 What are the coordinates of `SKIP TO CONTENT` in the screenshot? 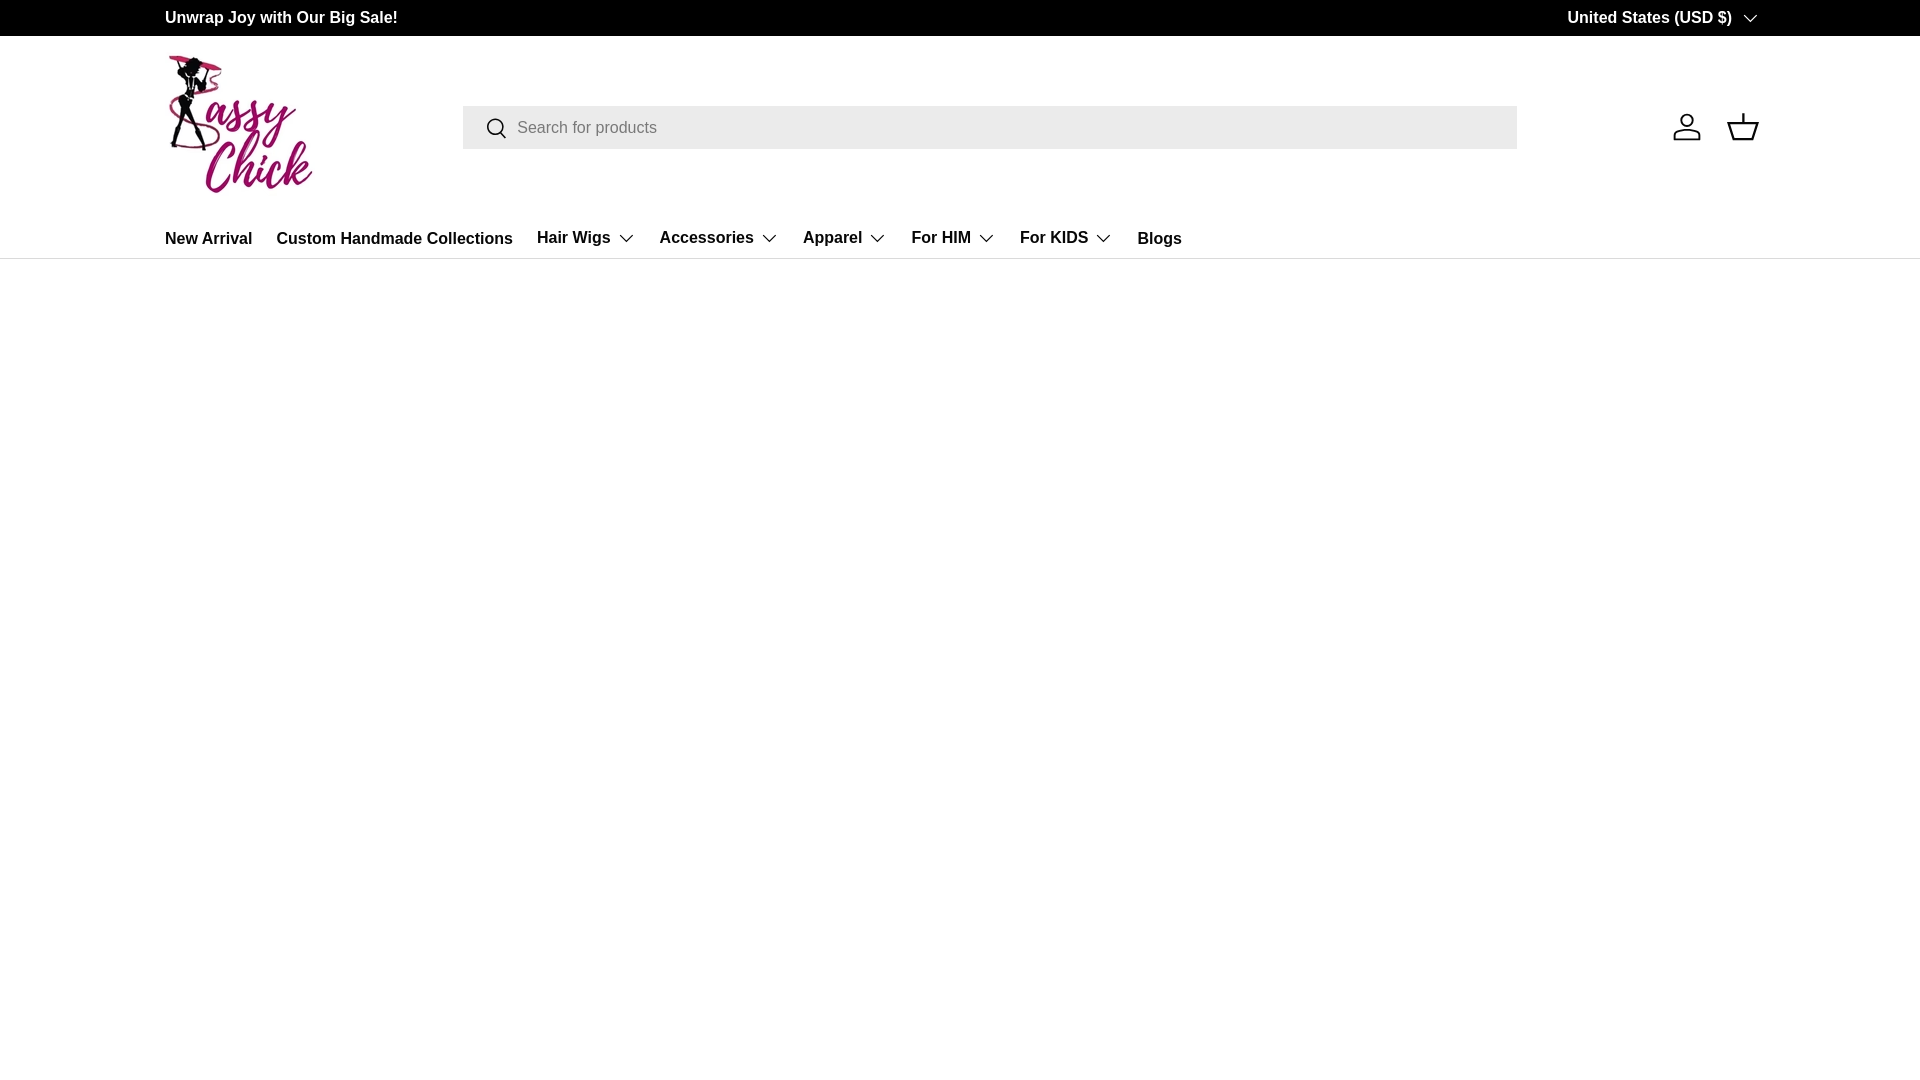 It's located at (90, 28).